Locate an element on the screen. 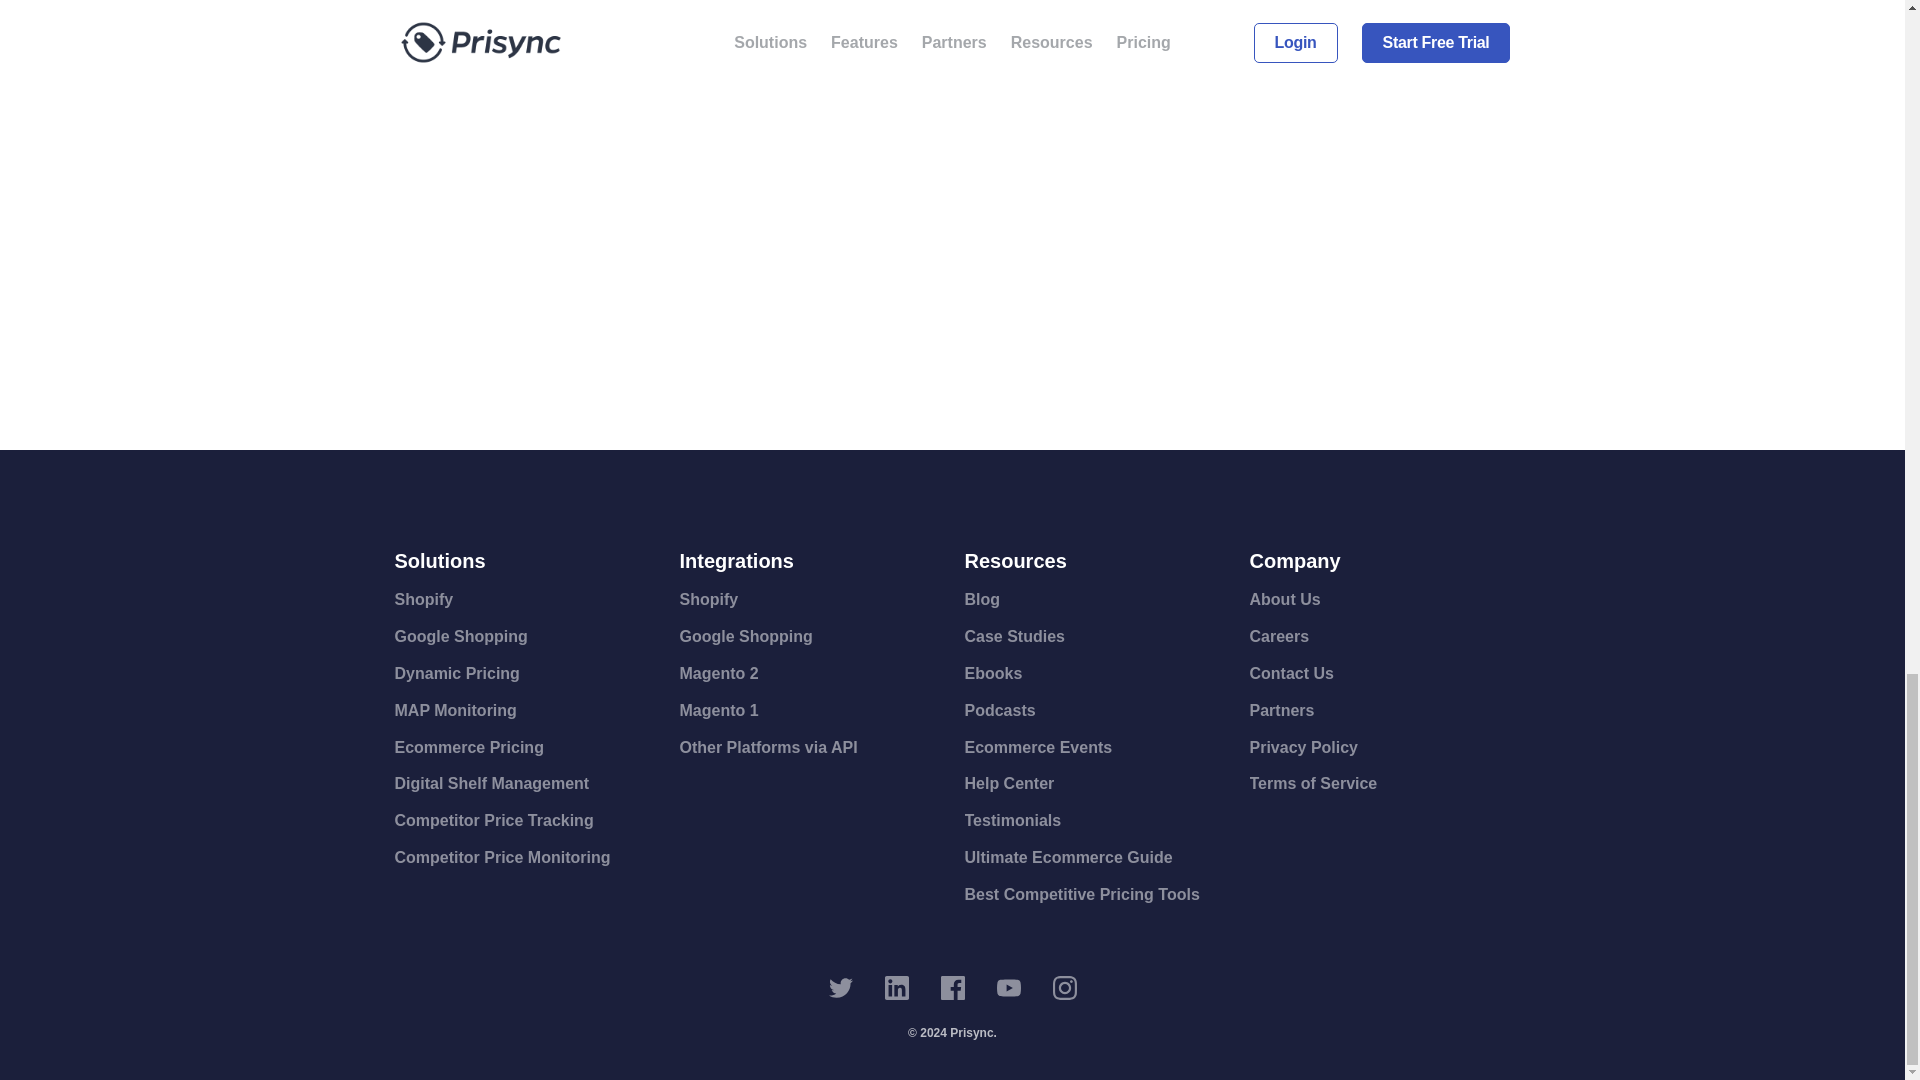 The width and height of the screenshot is (1920, 1080). Twitter icon is located at coordinates (840, 988).